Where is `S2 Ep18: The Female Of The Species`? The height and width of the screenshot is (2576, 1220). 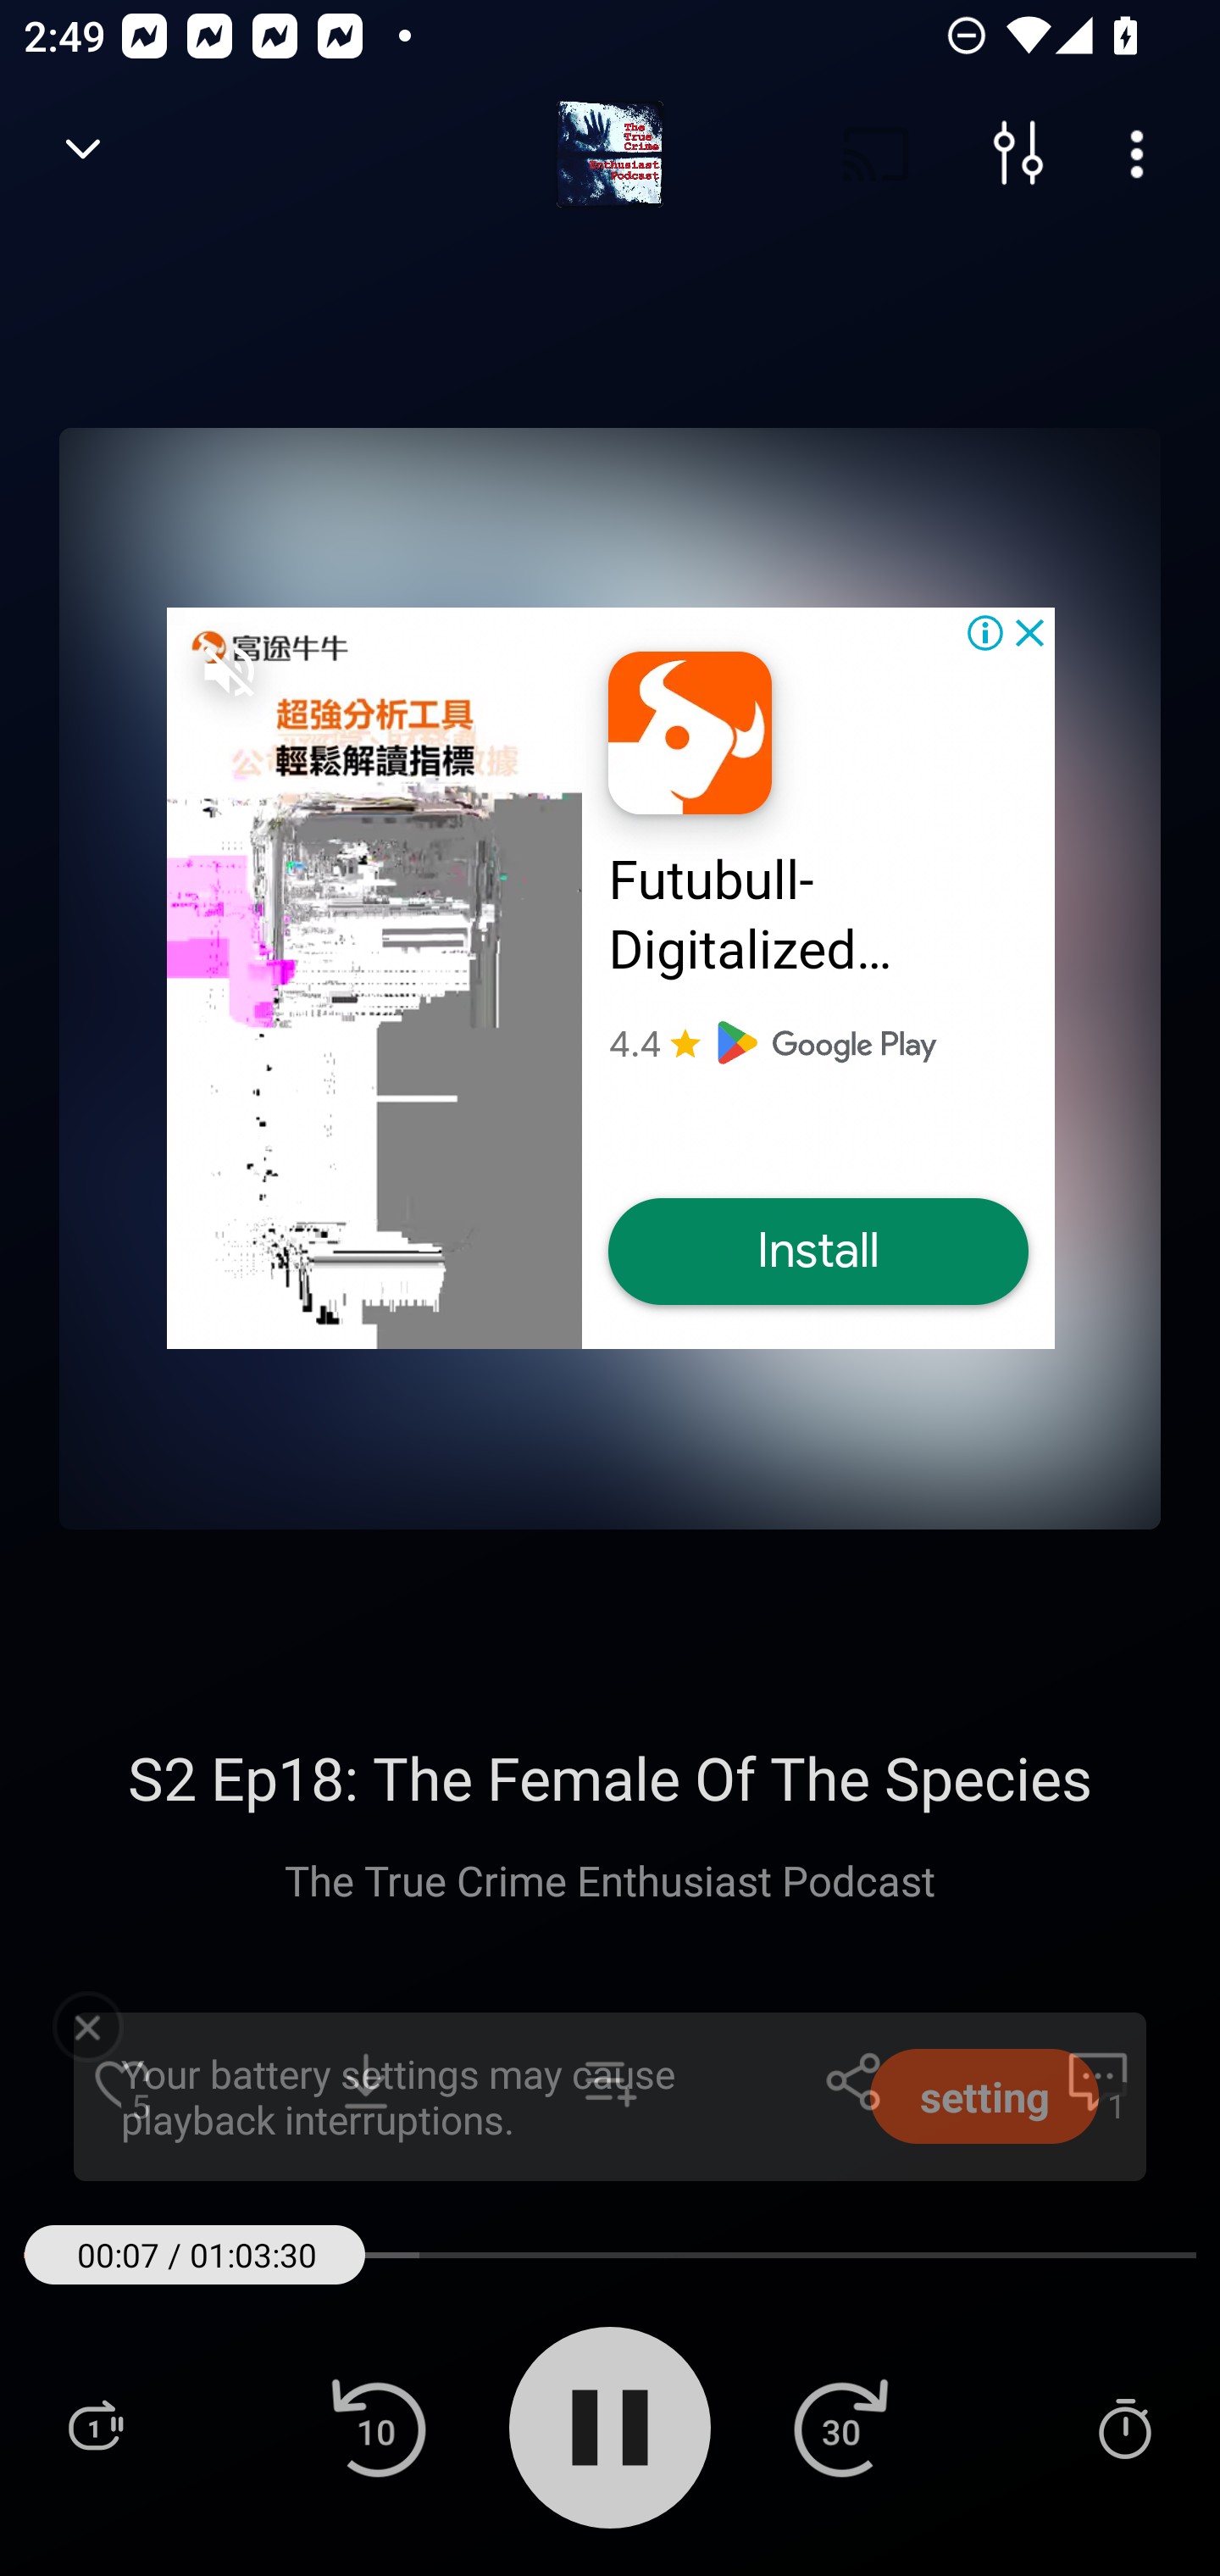 S2 Ep18: The Female Of The Species is located at coordinates (610, 1777).